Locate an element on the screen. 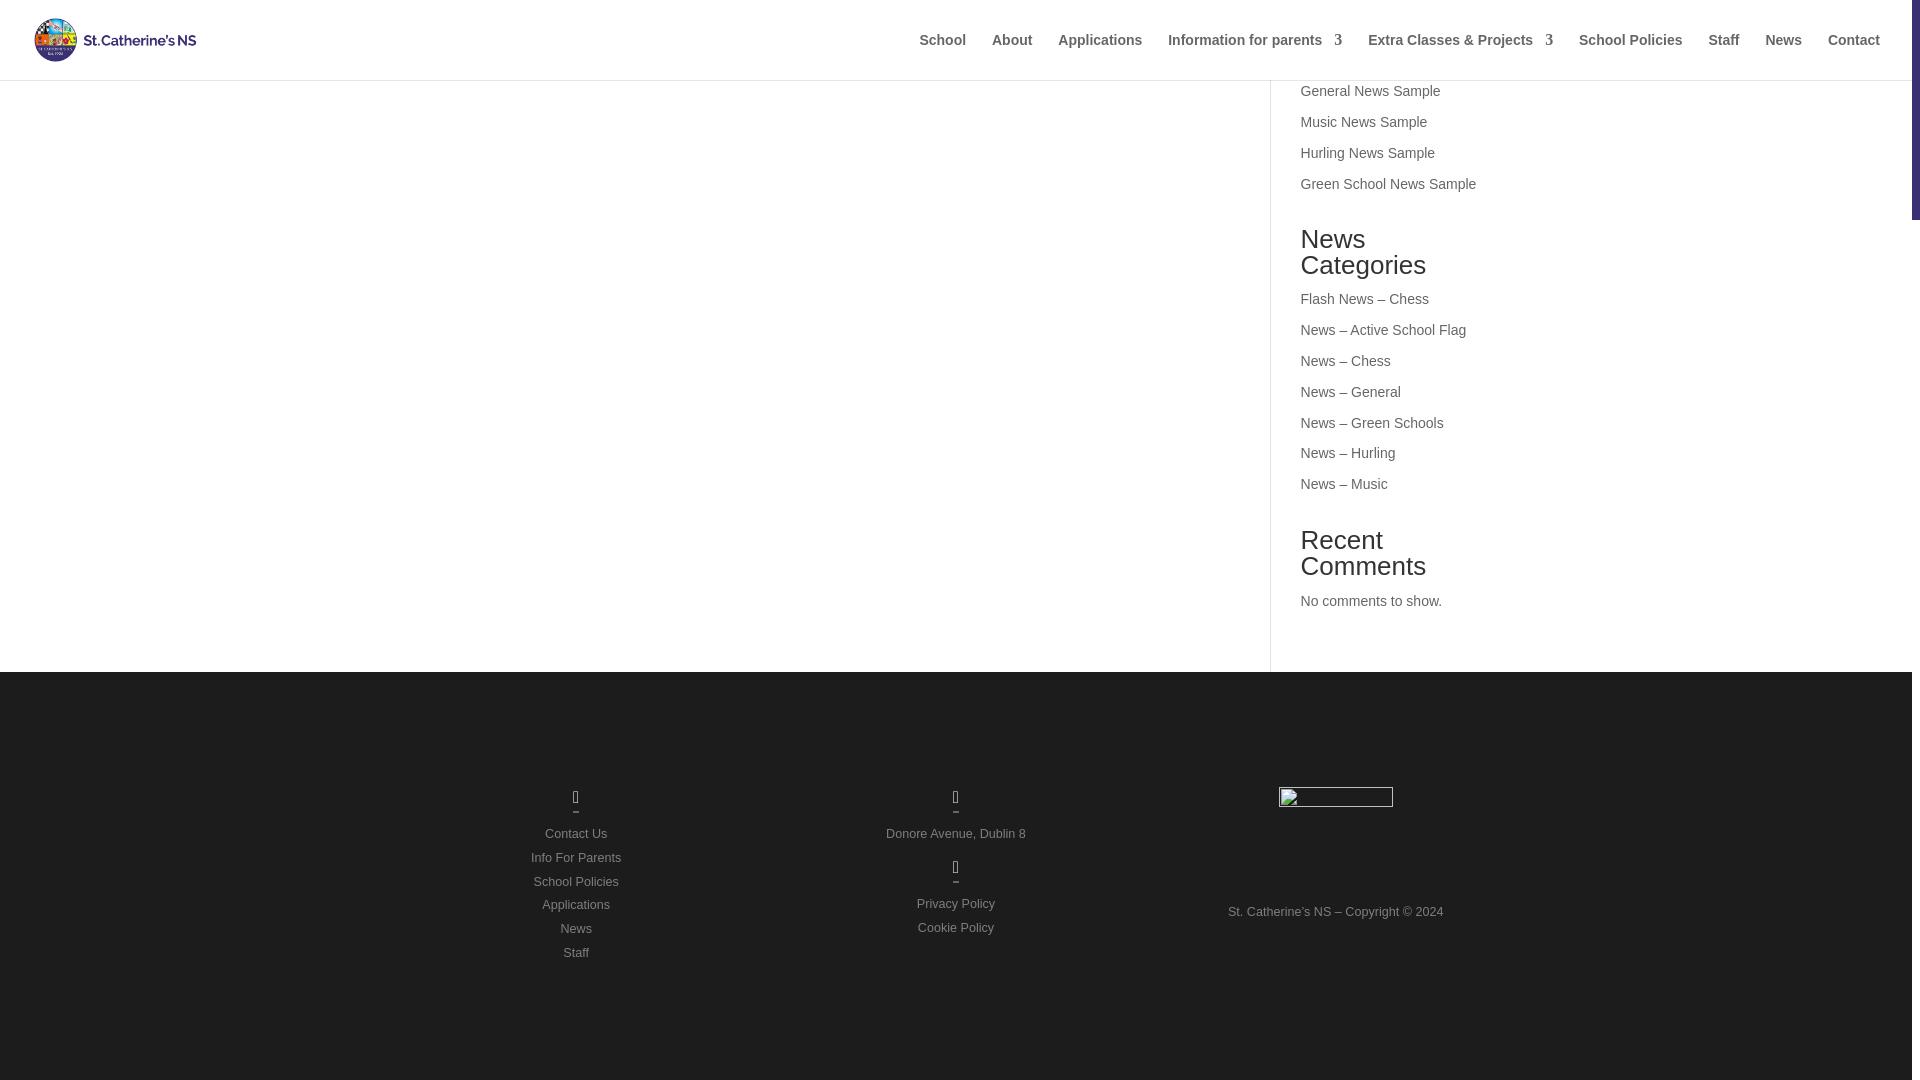 Image resolution: width=1920 pixels, height=1080 pixels. School Policies is located at coordinates (576, 880).